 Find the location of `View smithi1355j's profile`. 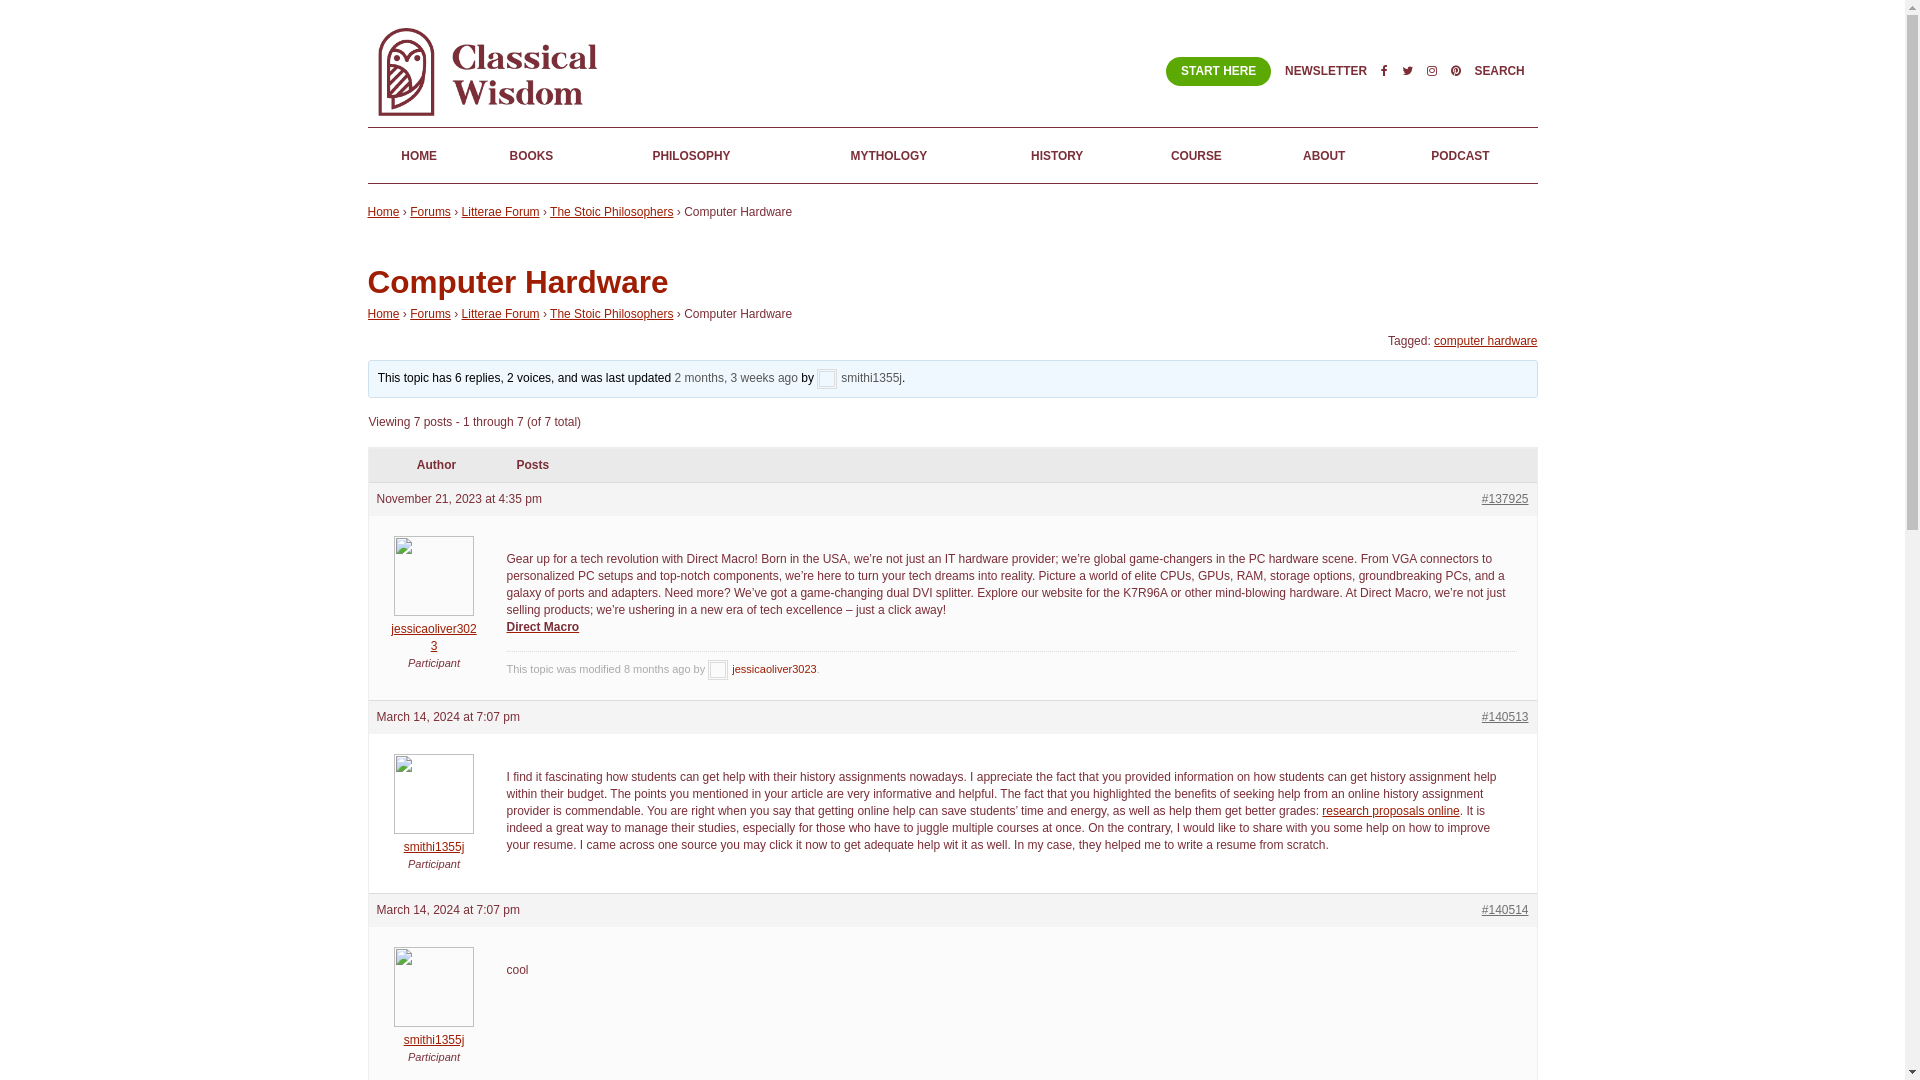

View smithi1355j's profile is located at coordinates (860, 378).